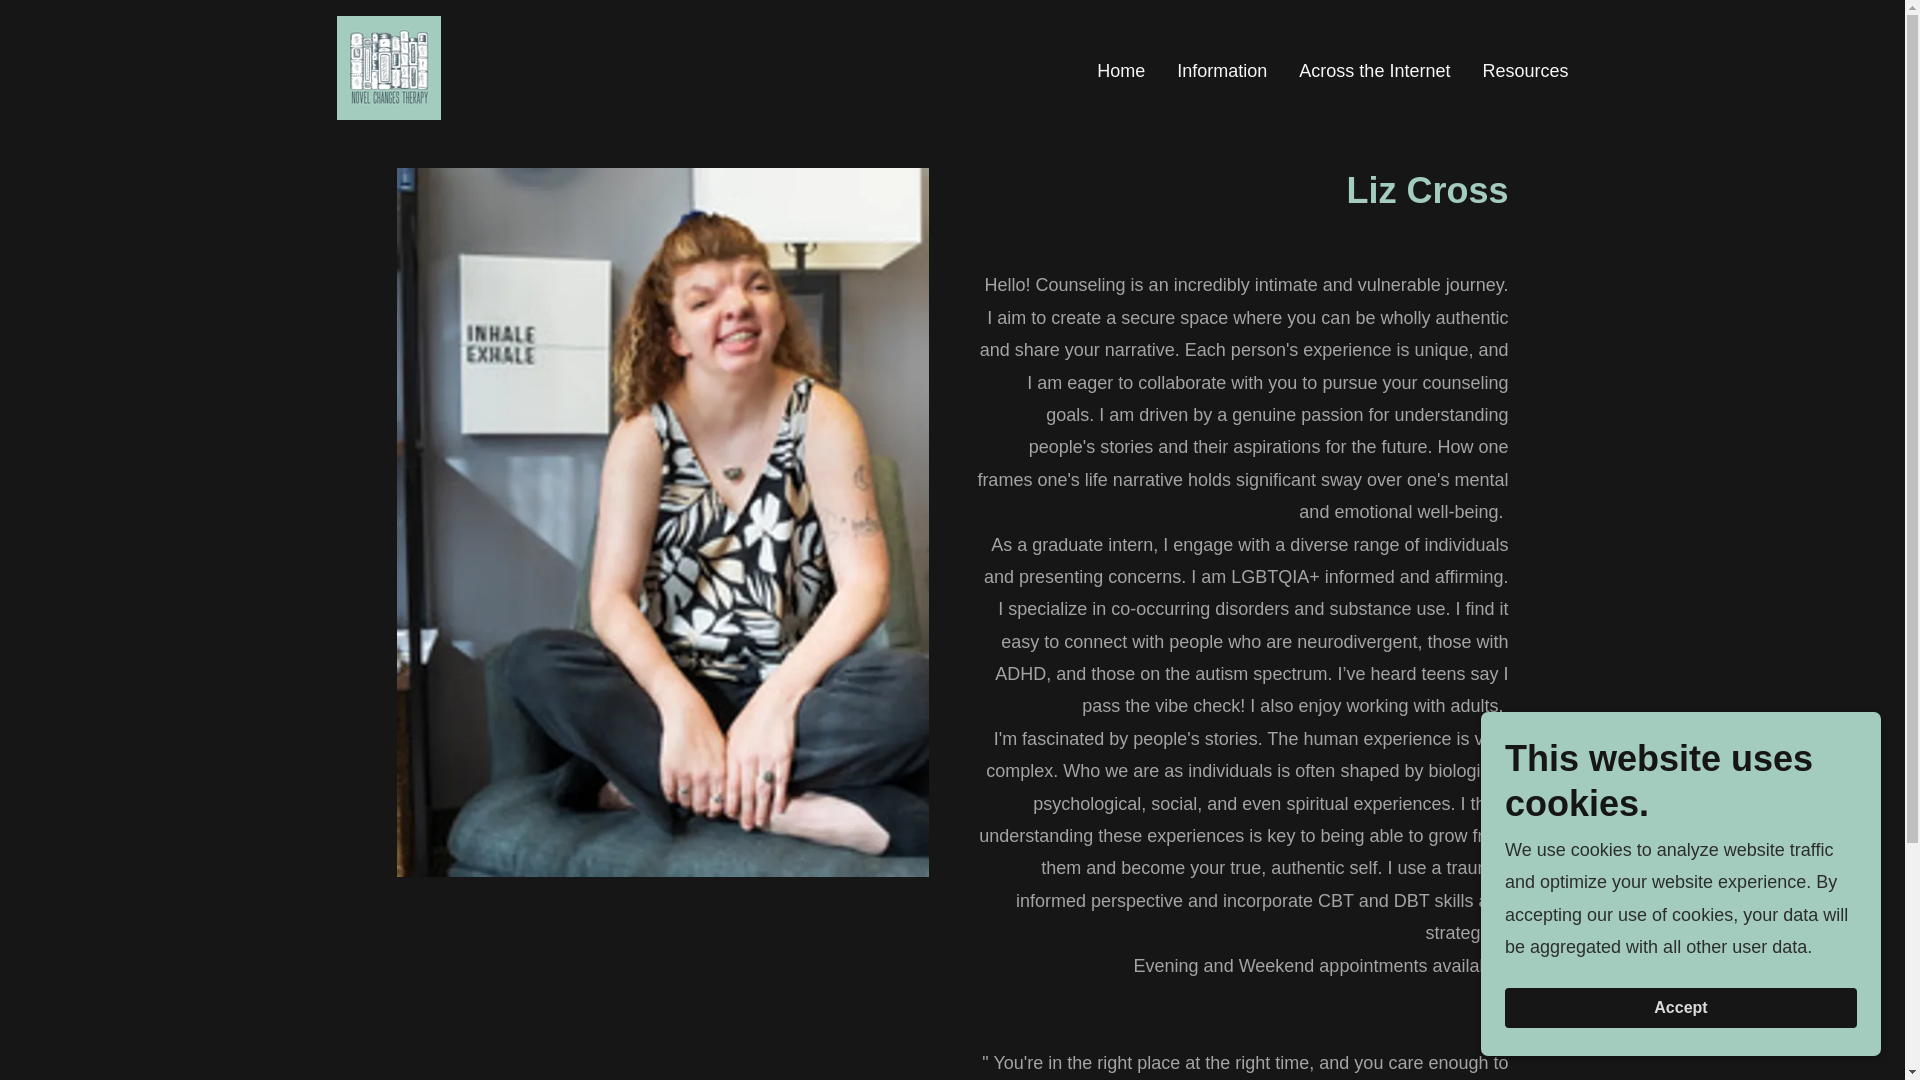  What do you see at coordinates (1680, 1008) in the screenshot?
I see `Accept` at bounding box center [1680, 1008].